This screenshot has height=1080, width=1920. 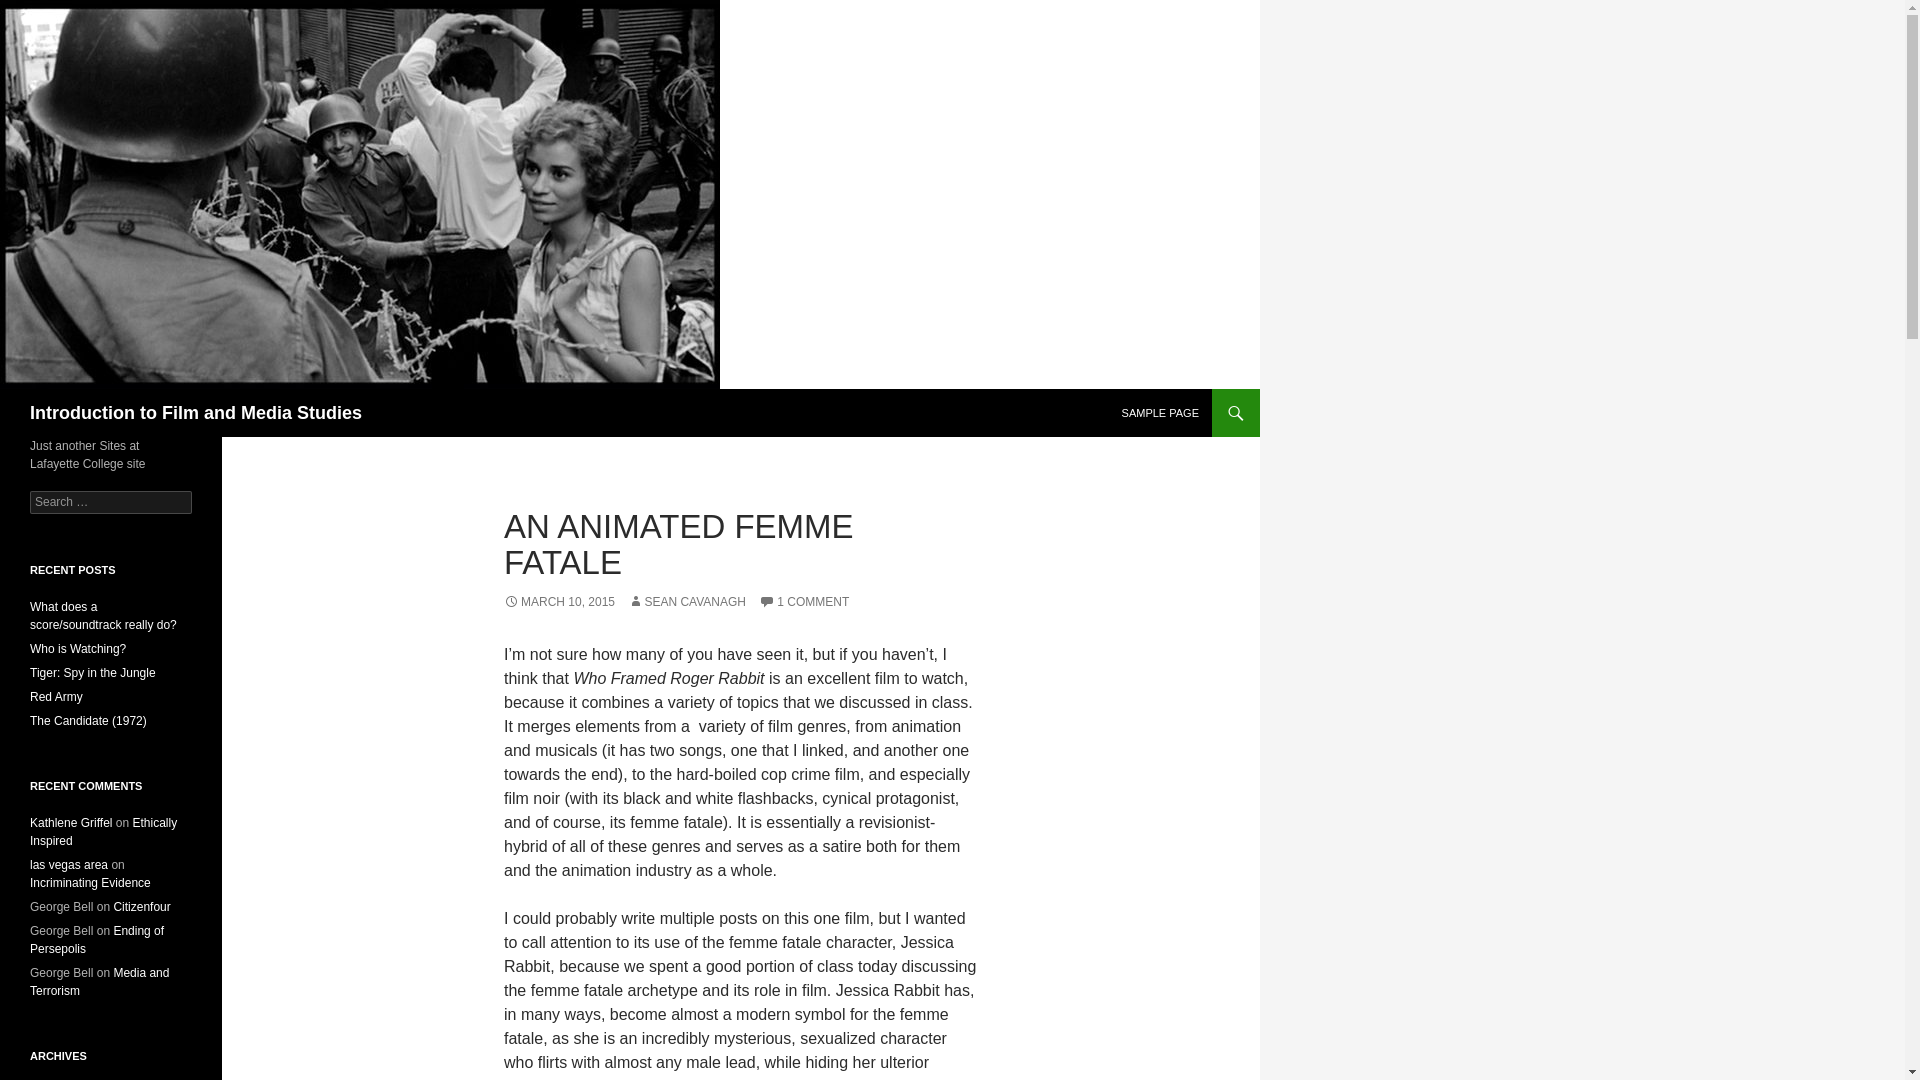 What do you see at coordinates (92, 673) in the screenshot?
I see `Tiger: Spy in the Jungle` at bounding box center [92, 673].